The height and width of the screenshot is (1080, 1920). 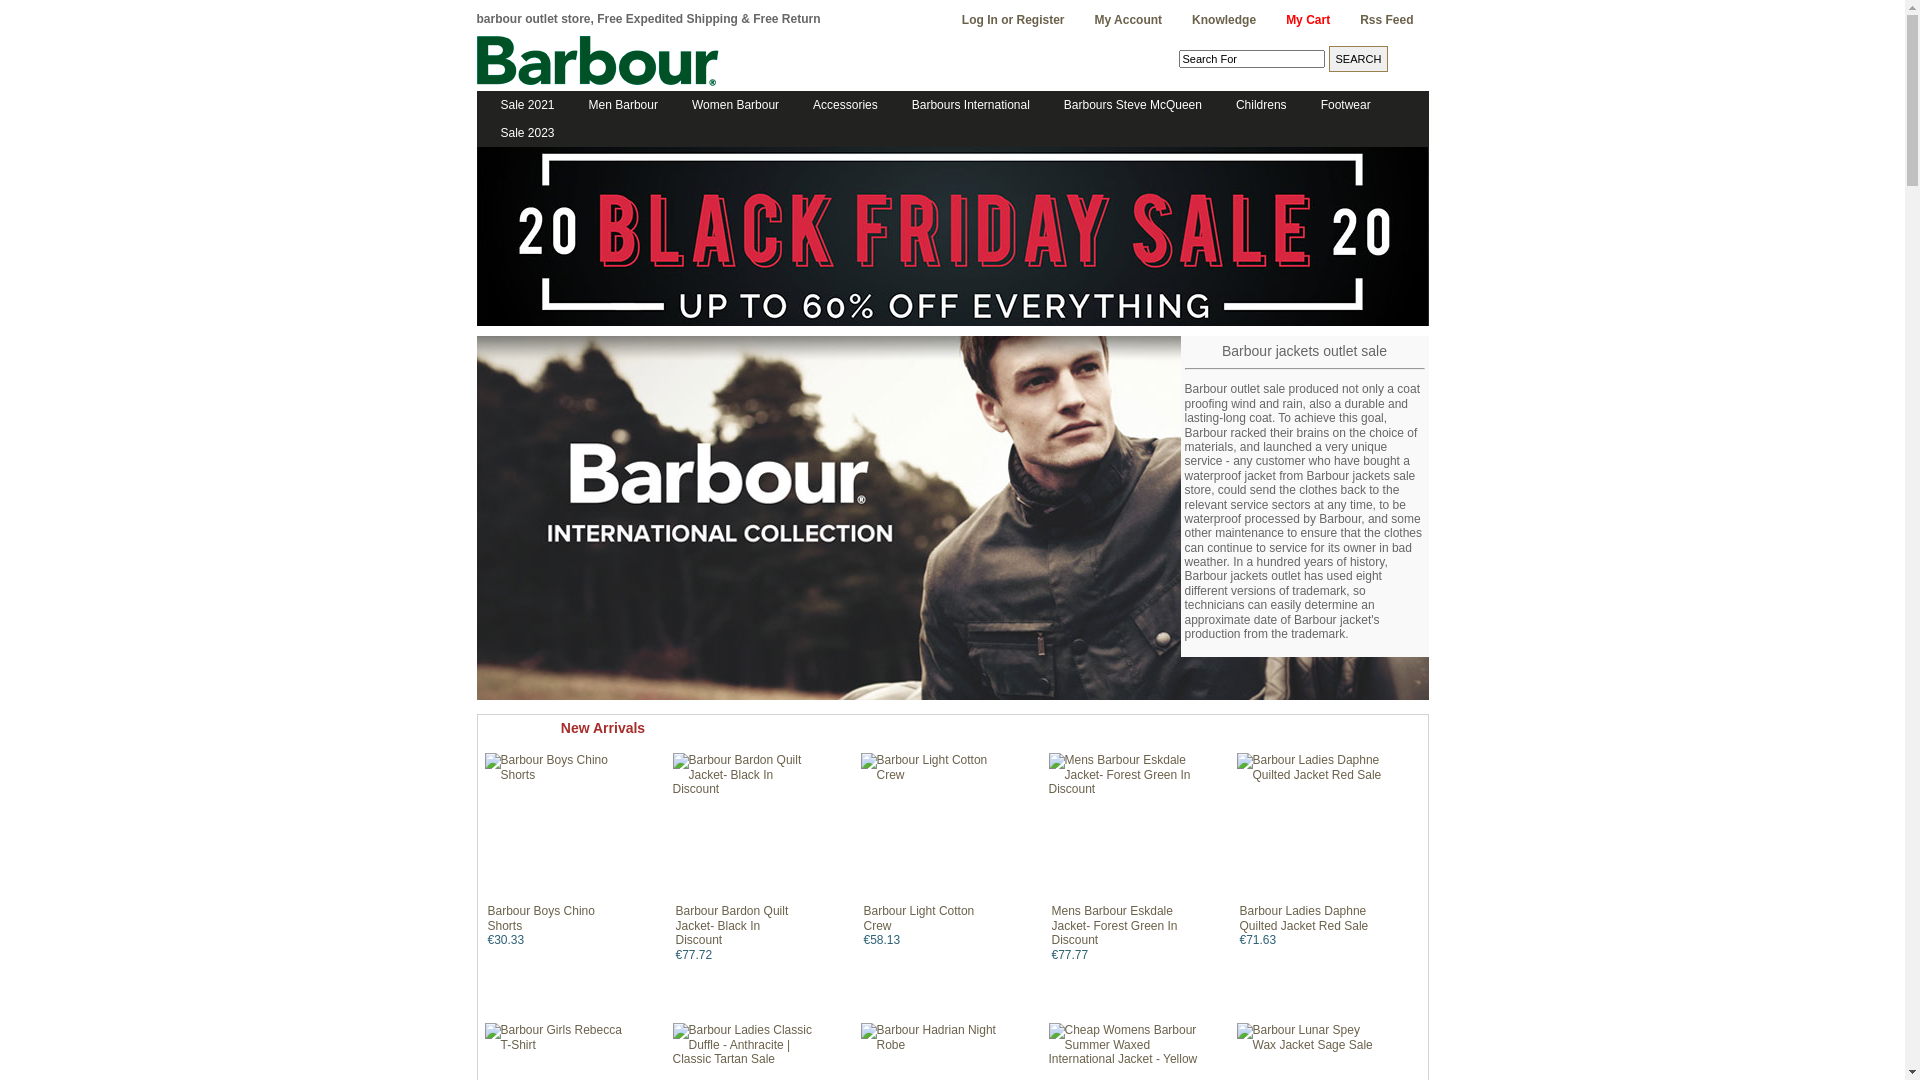 What do you see at coordinates (542, 918) in the screenshot?
I see `Barbour Boys Chino Shorts` at bounding box center [542, 918].